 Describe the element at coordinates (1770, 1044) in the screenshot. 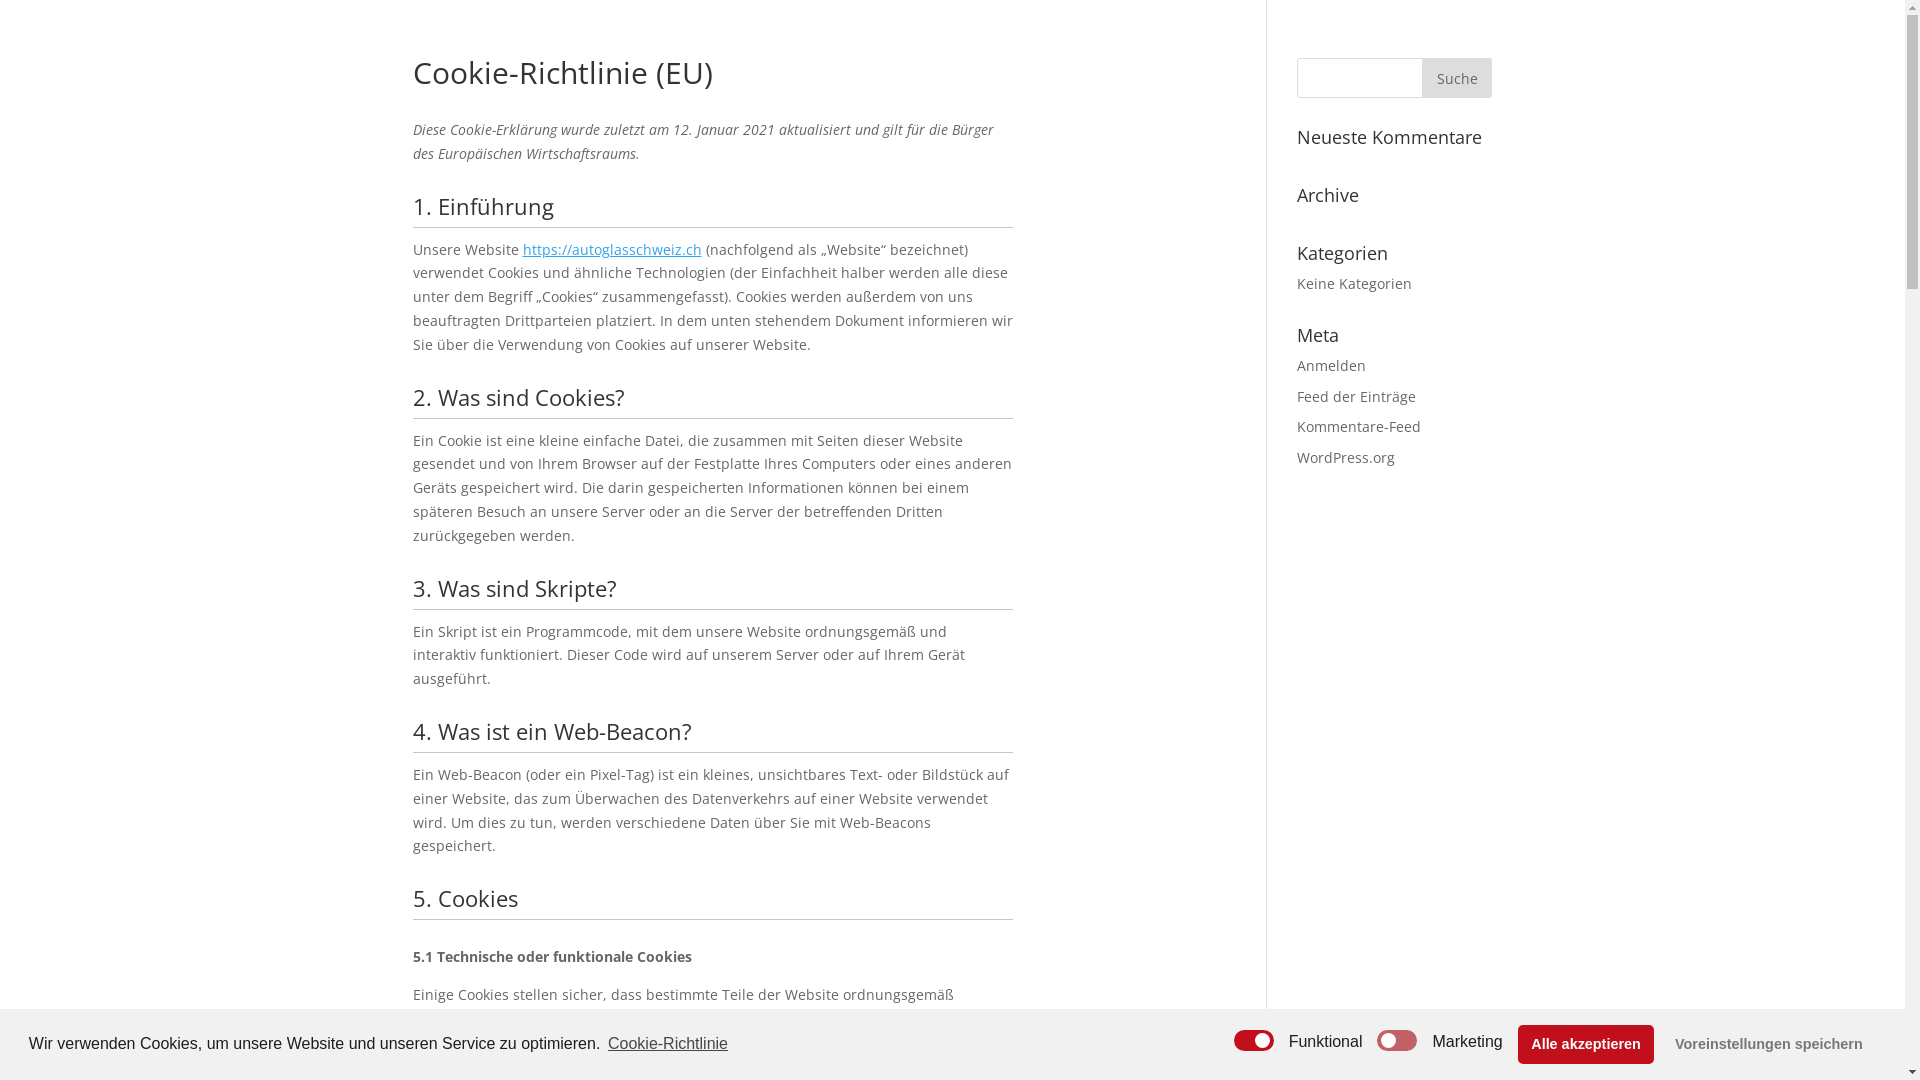

I see `Voreinstellungen speichern` at that location.